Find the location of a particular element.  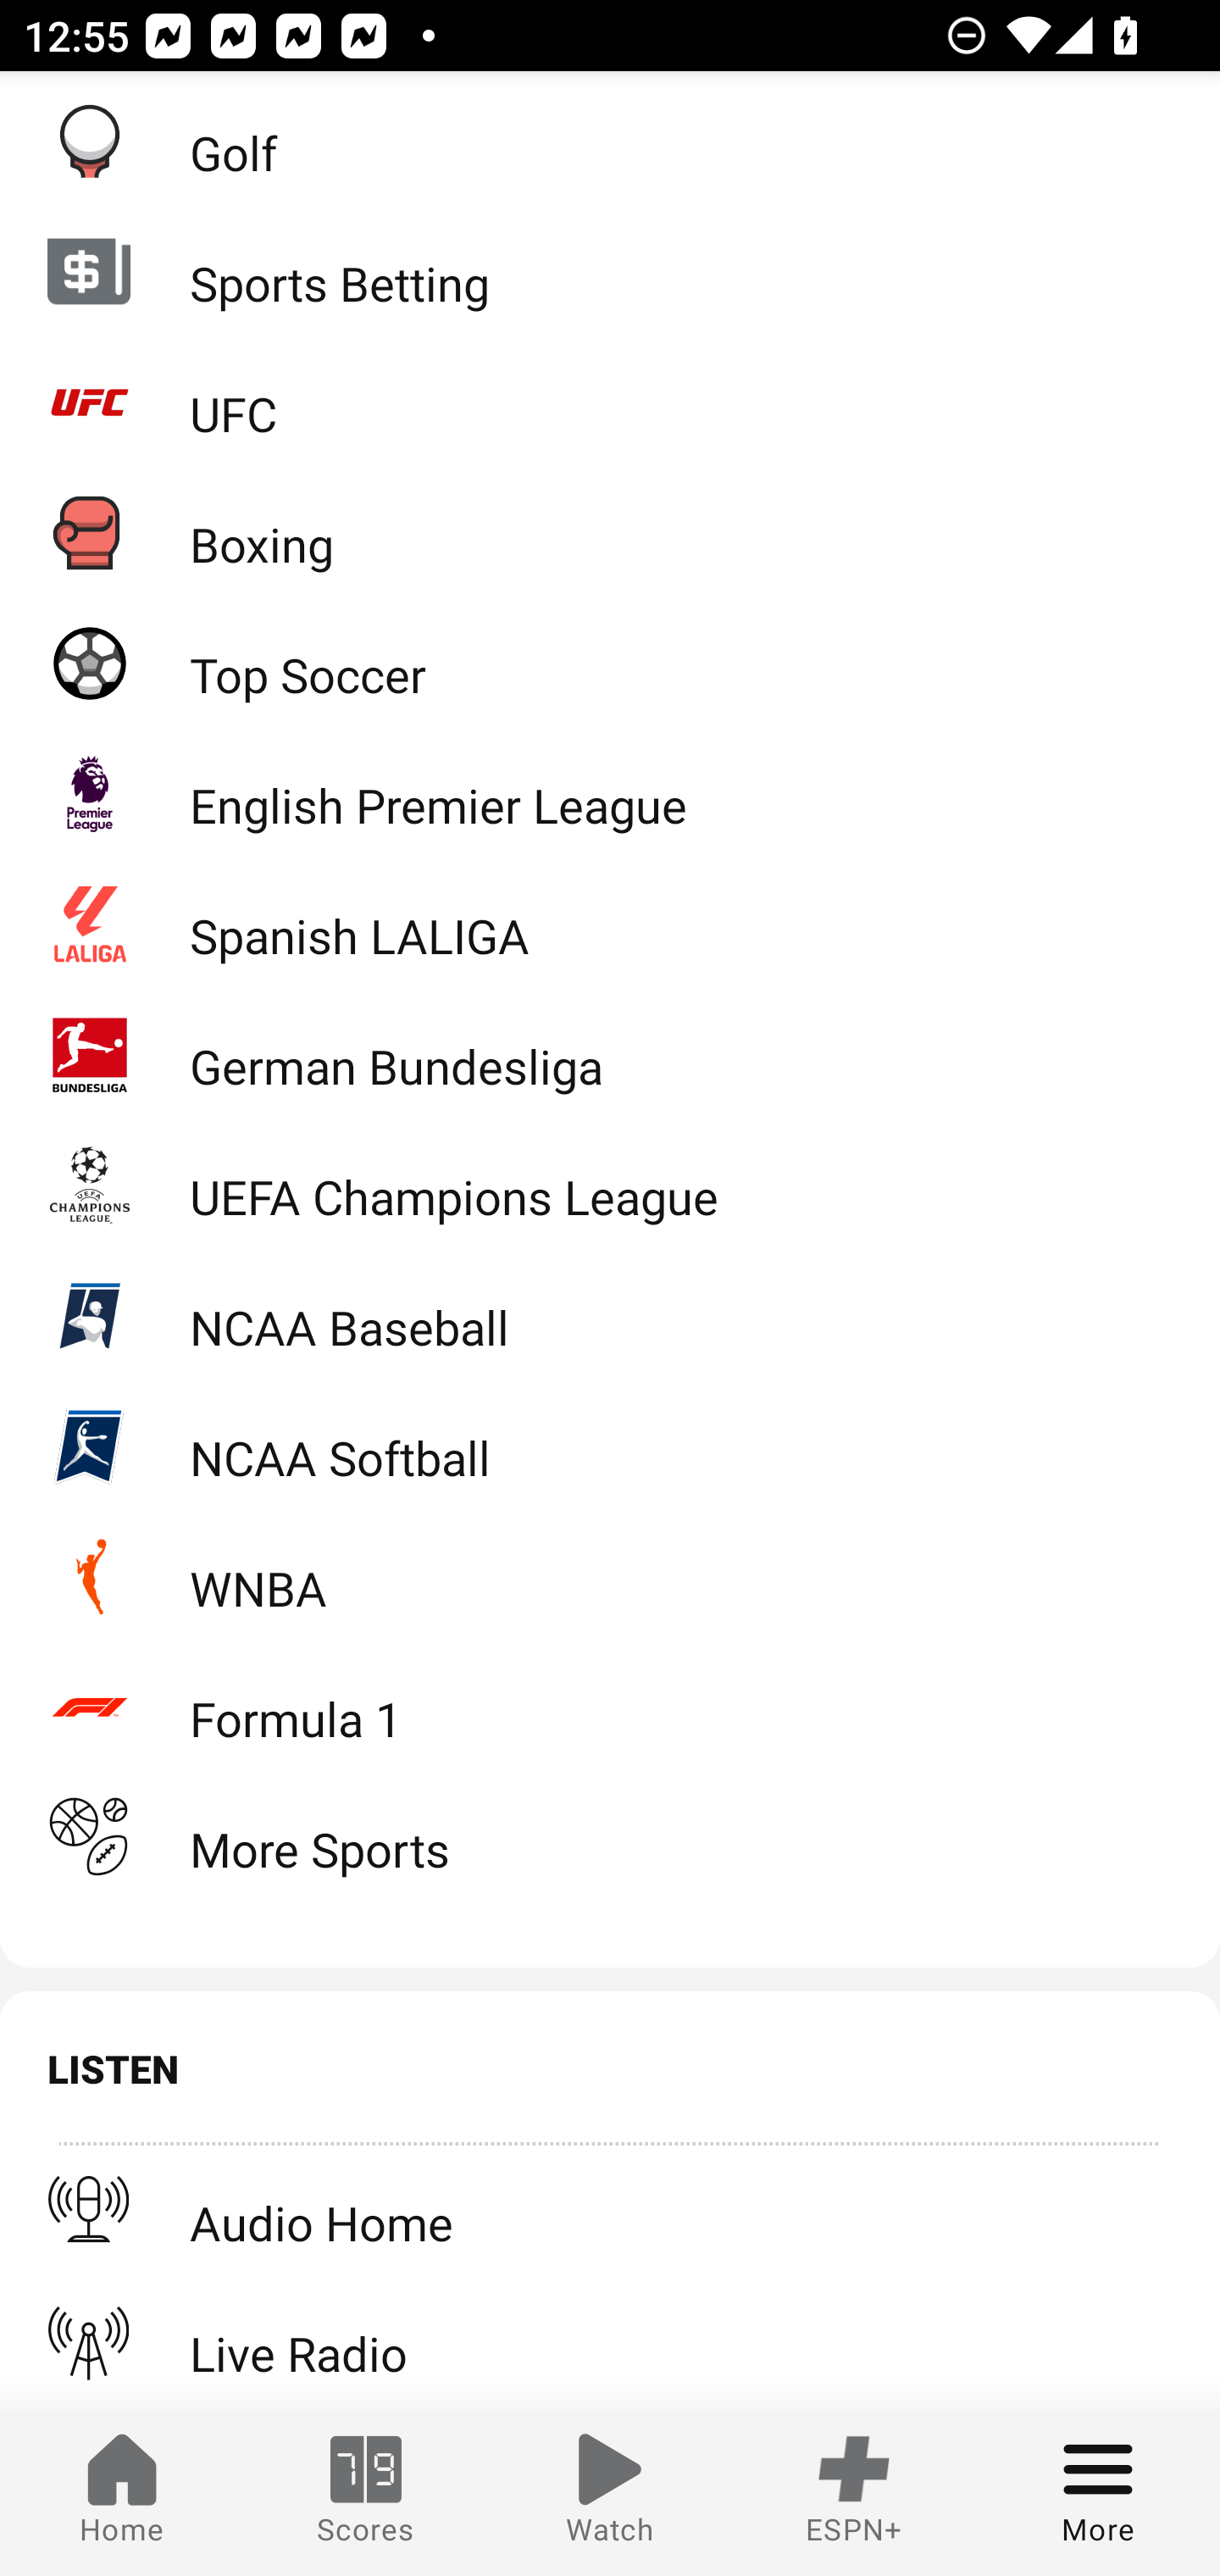

Home is located at coordinates (122, 2493).